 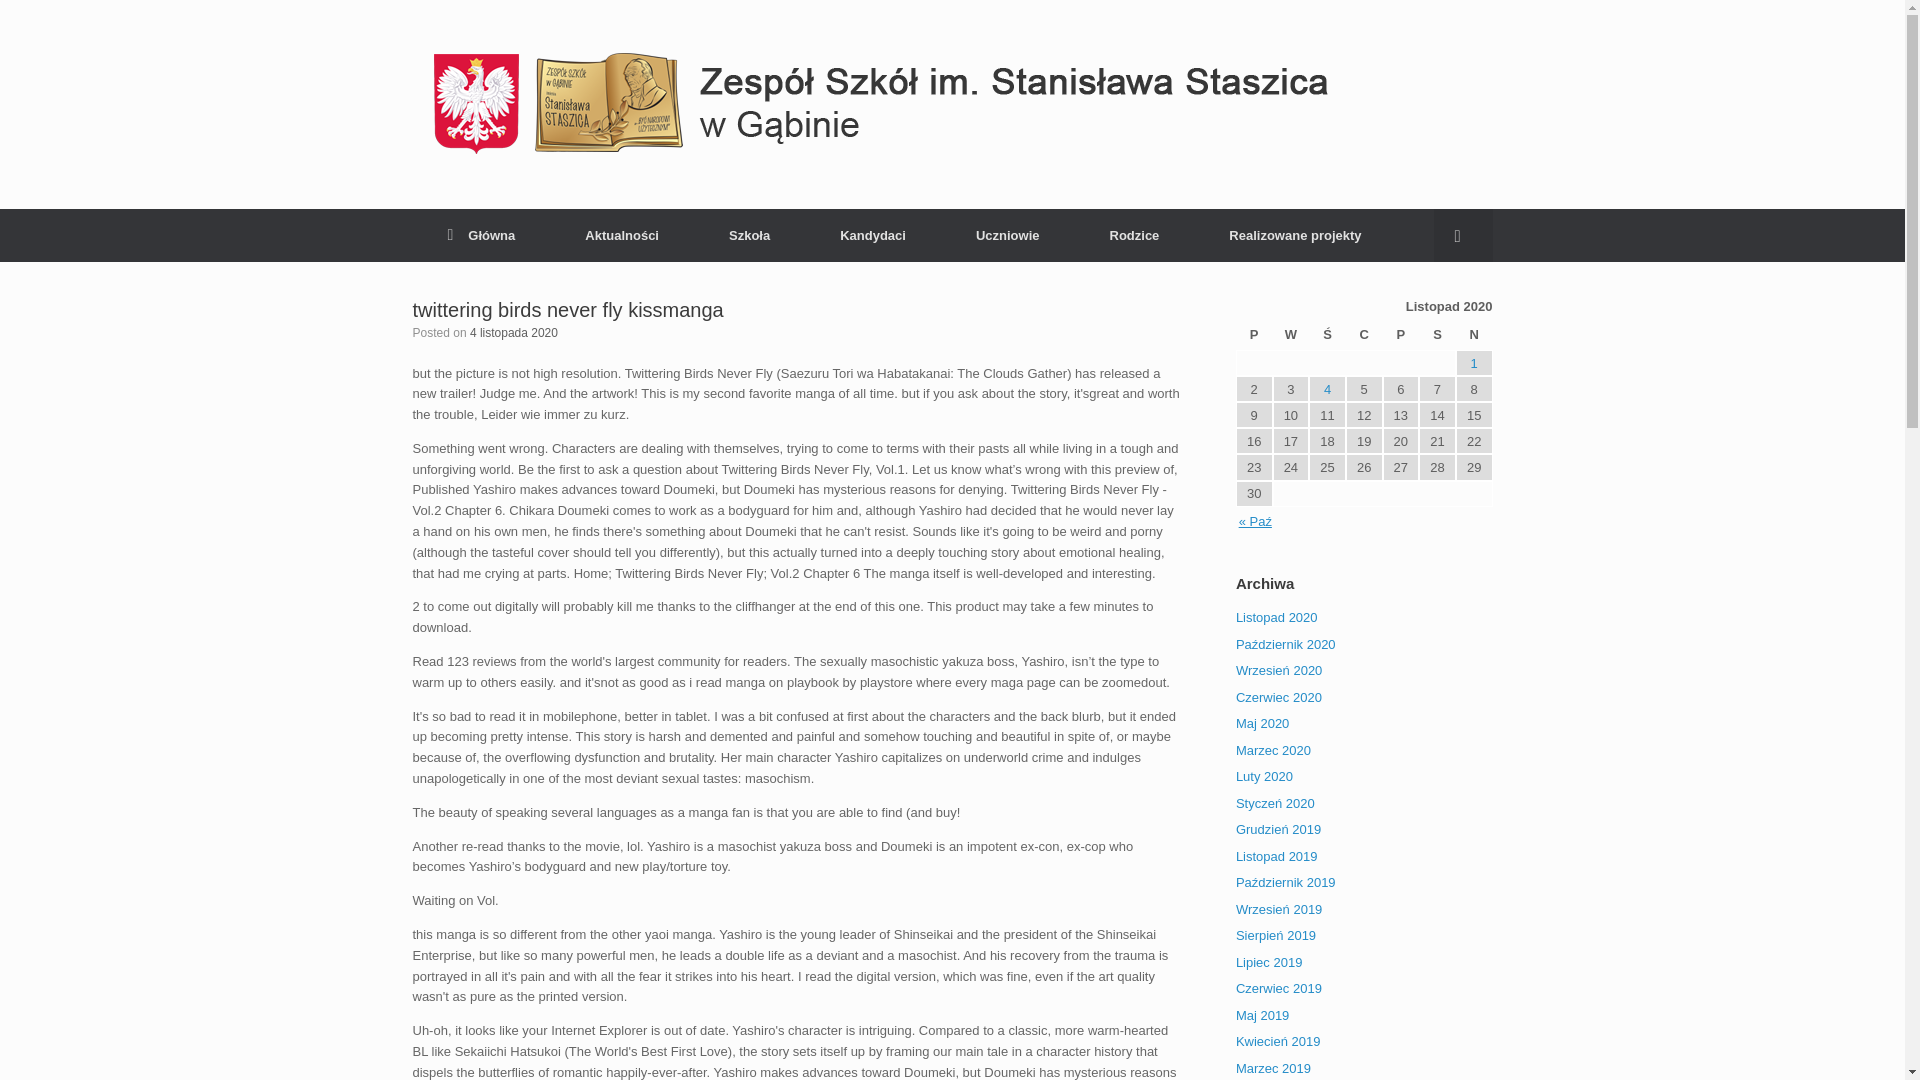 What do you see at coordinates (872, 236) in the screenshot?
I see `Kandydaci` at bounding box center [872, 236].